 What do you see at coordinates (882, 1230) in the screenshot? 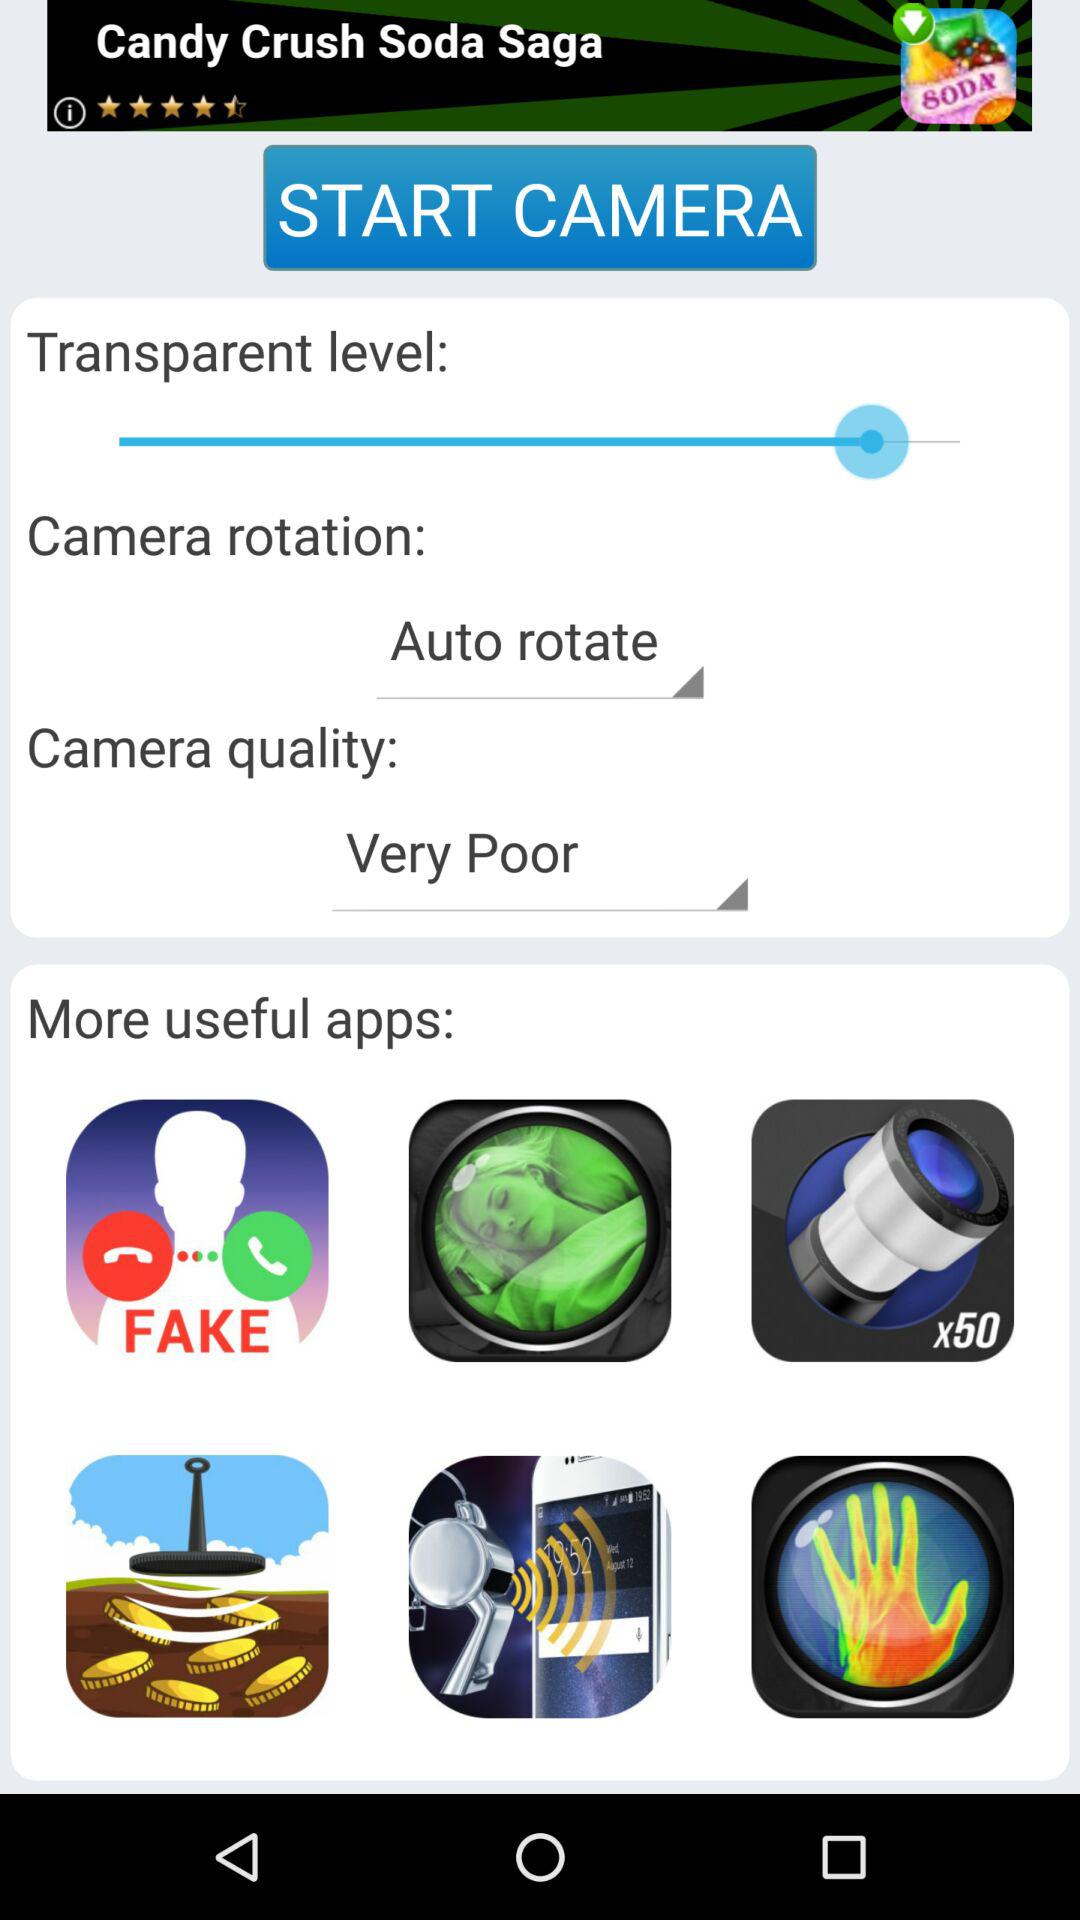
I see `advertisement page` at bounding box center [882, 1230].